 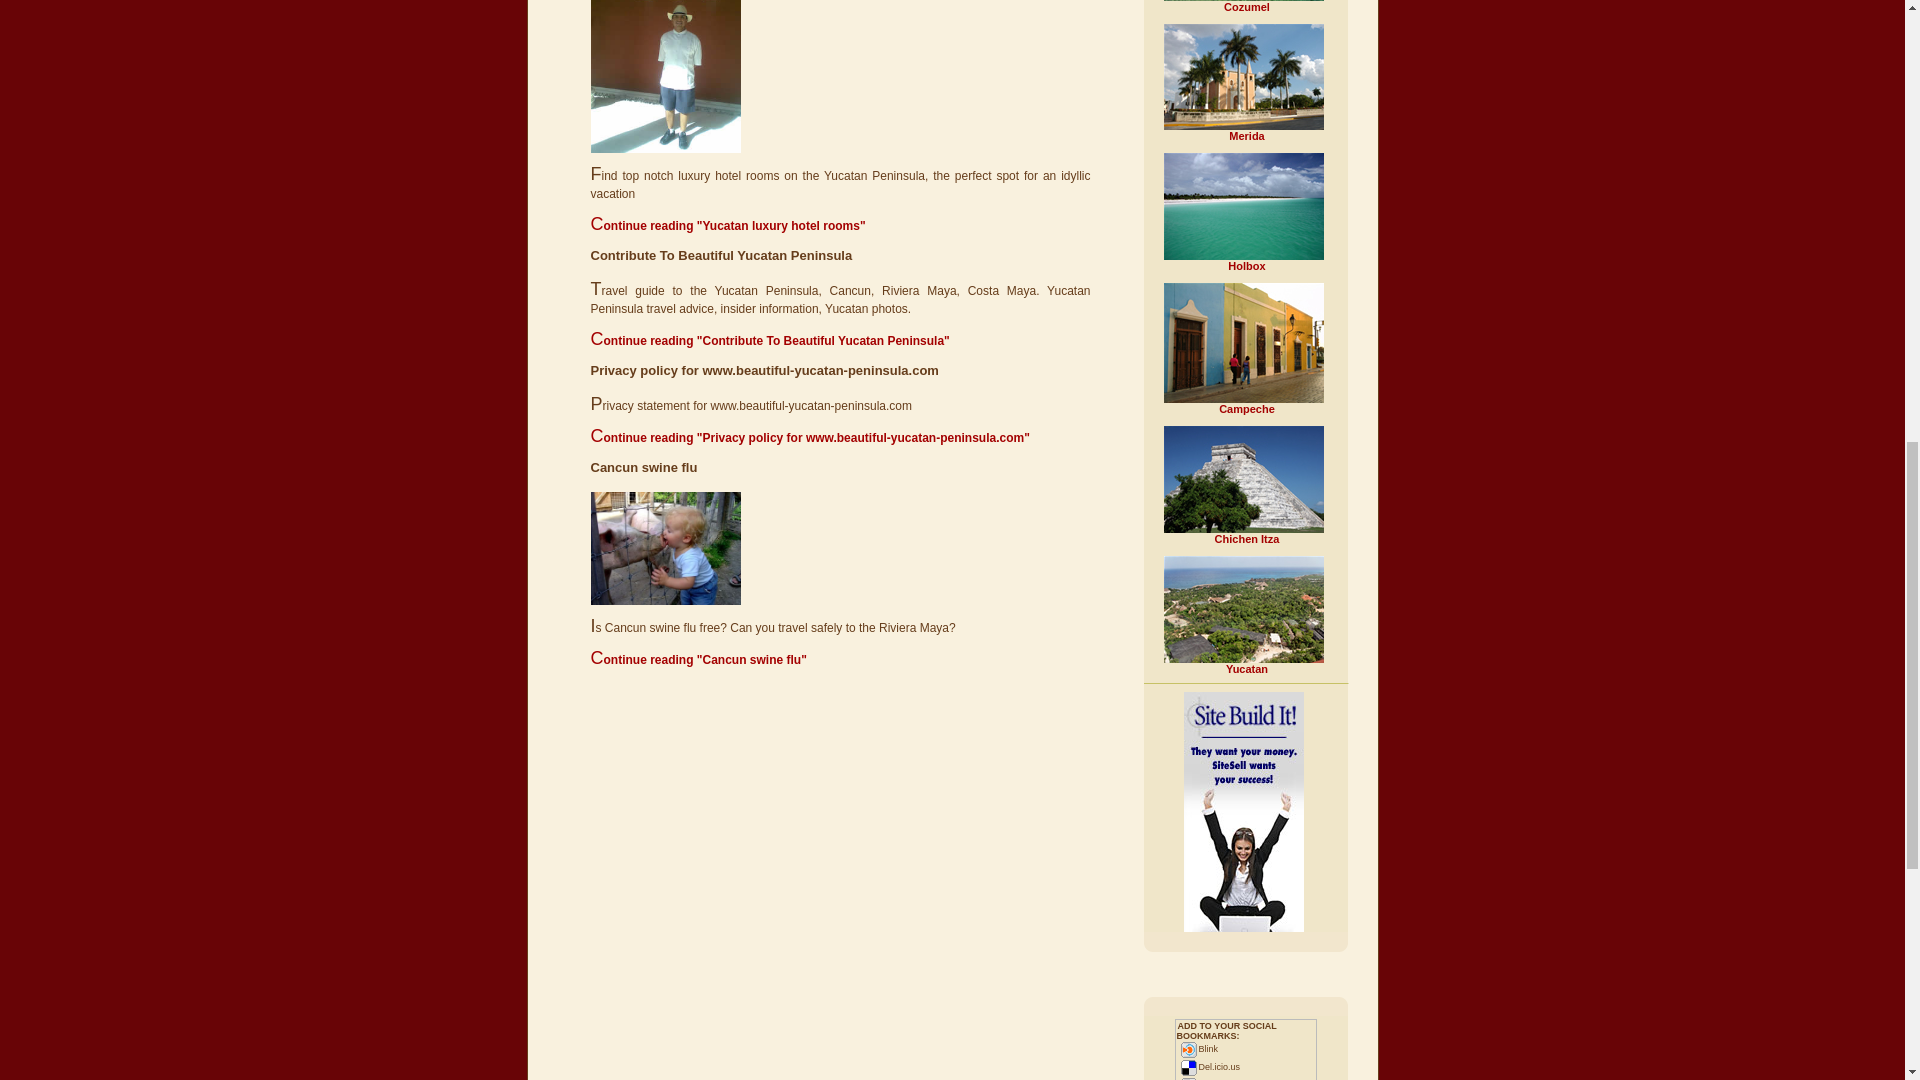 I want to click on Cozumel, so click(x=1246, y=6).